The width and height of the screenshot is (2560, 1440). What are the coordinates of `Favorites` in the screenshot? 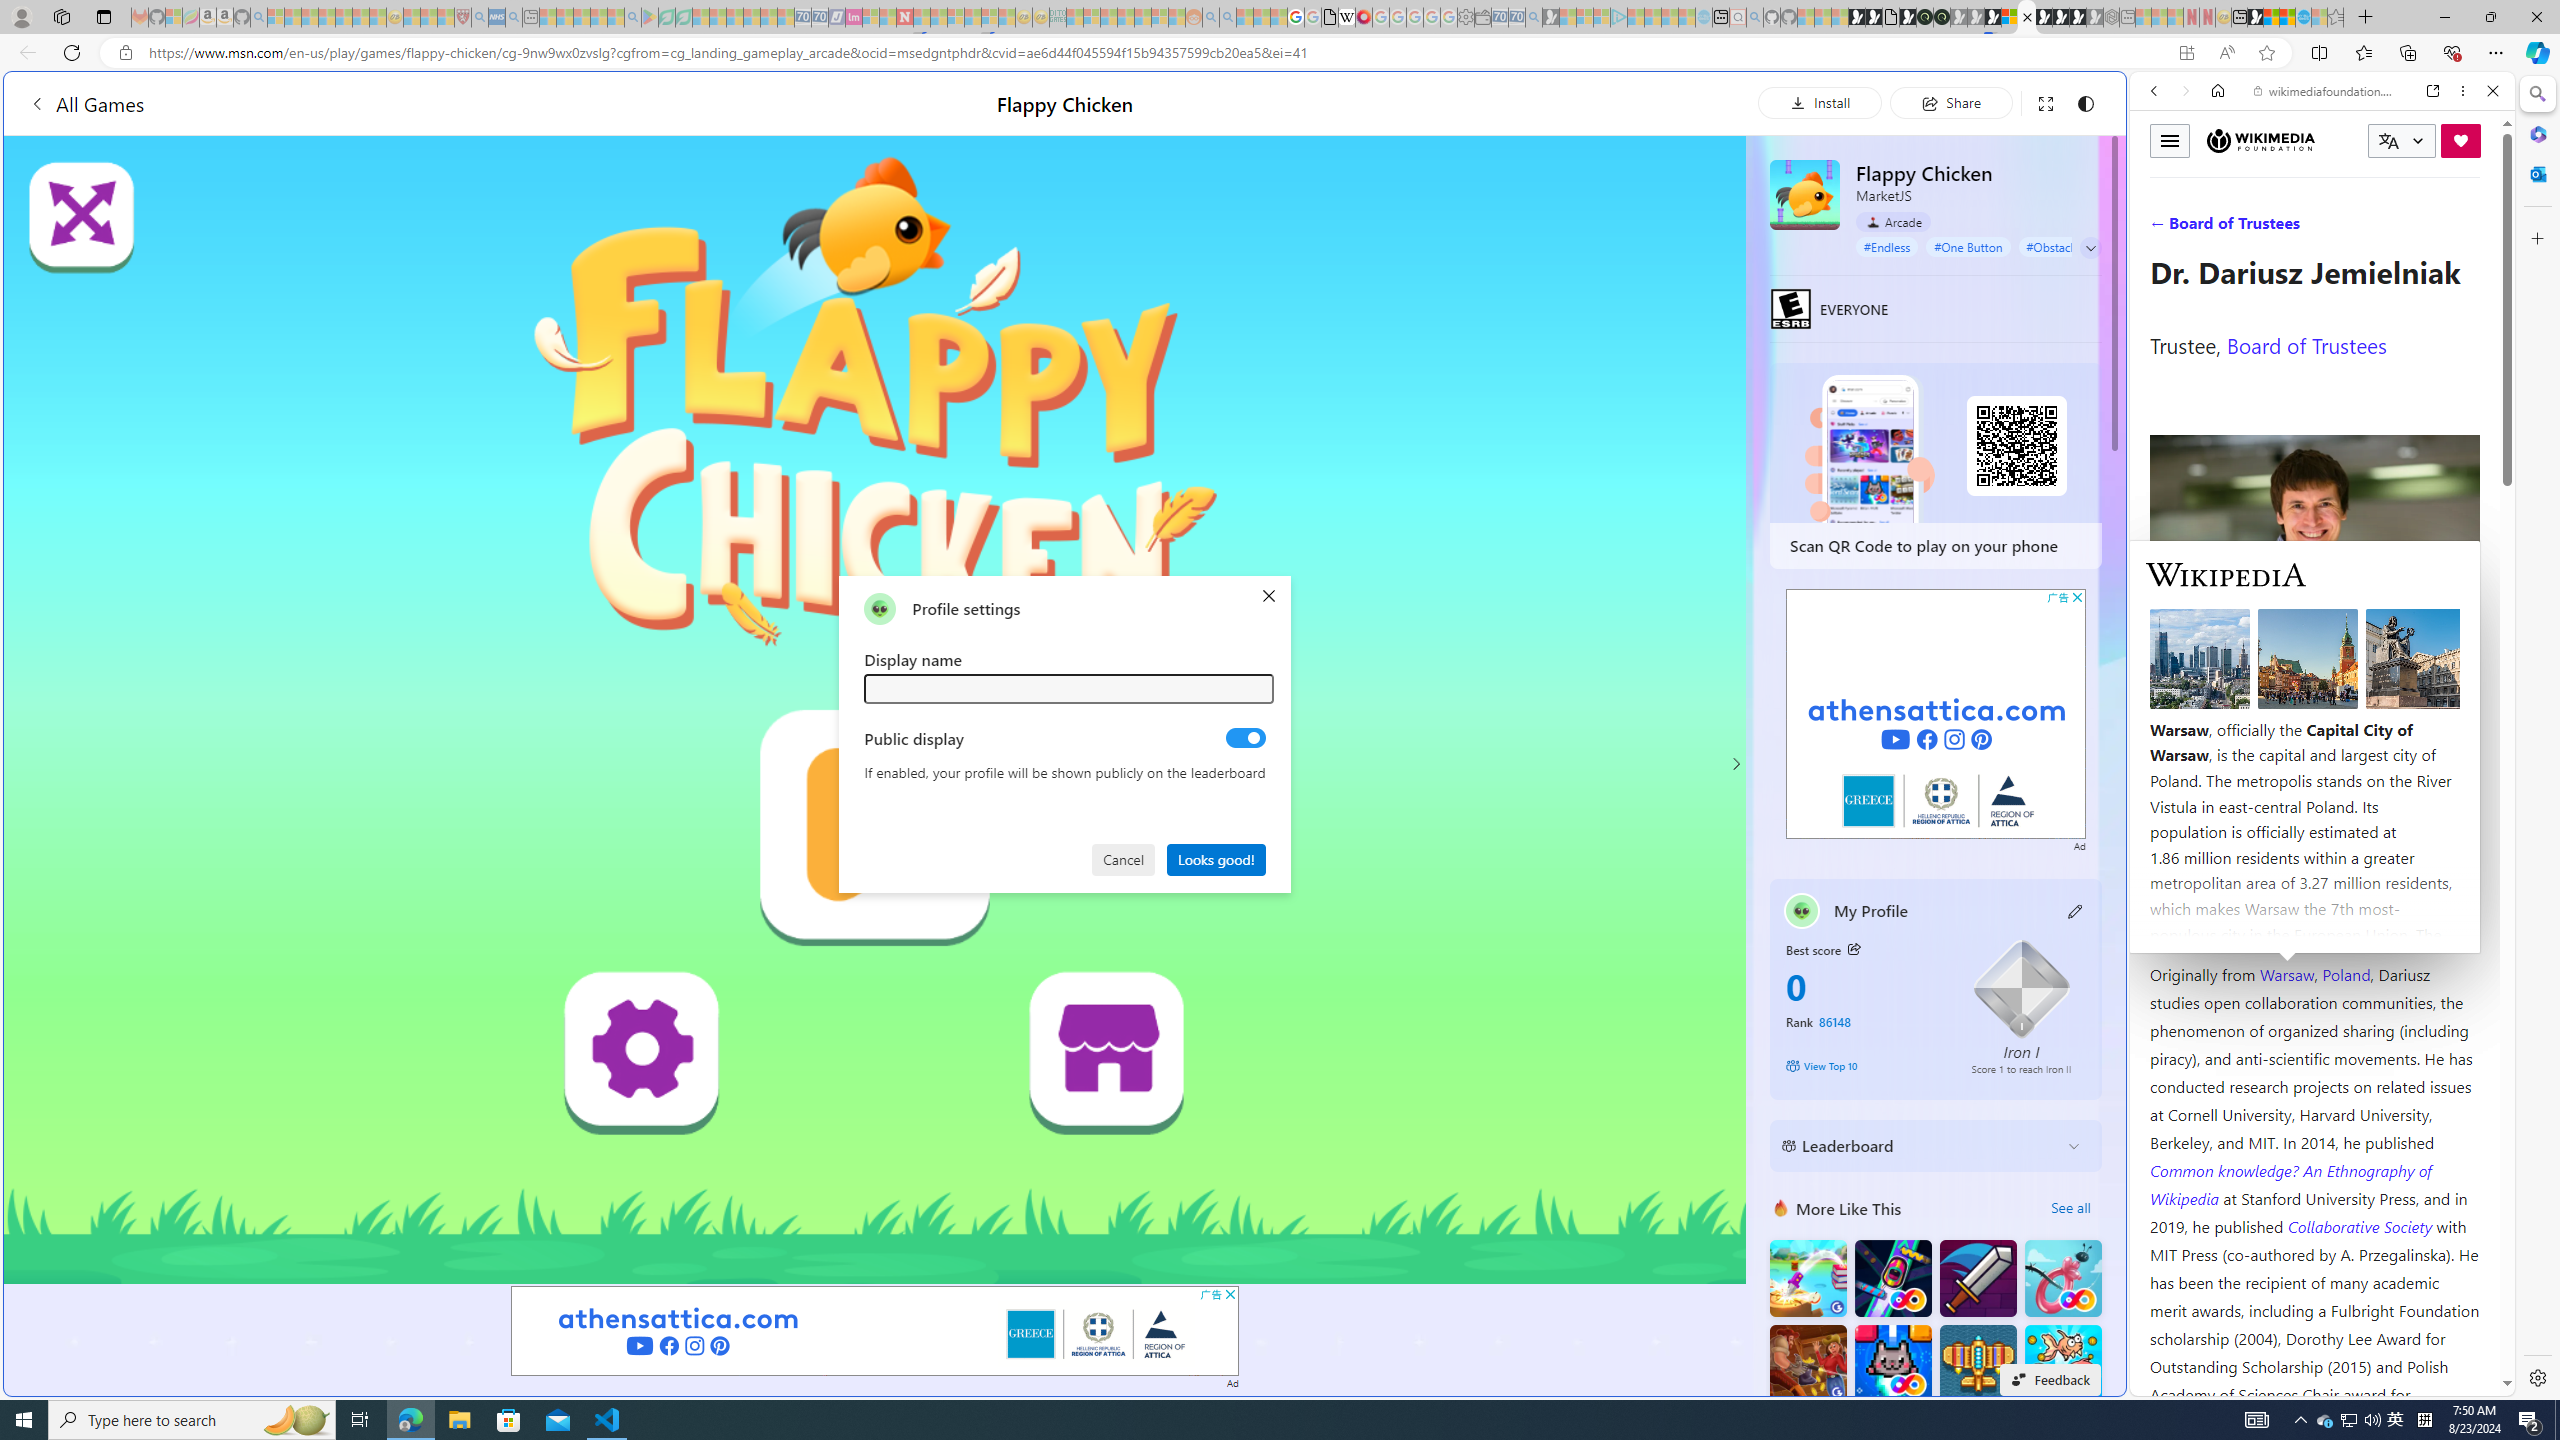 It's located at (1622, 1202).